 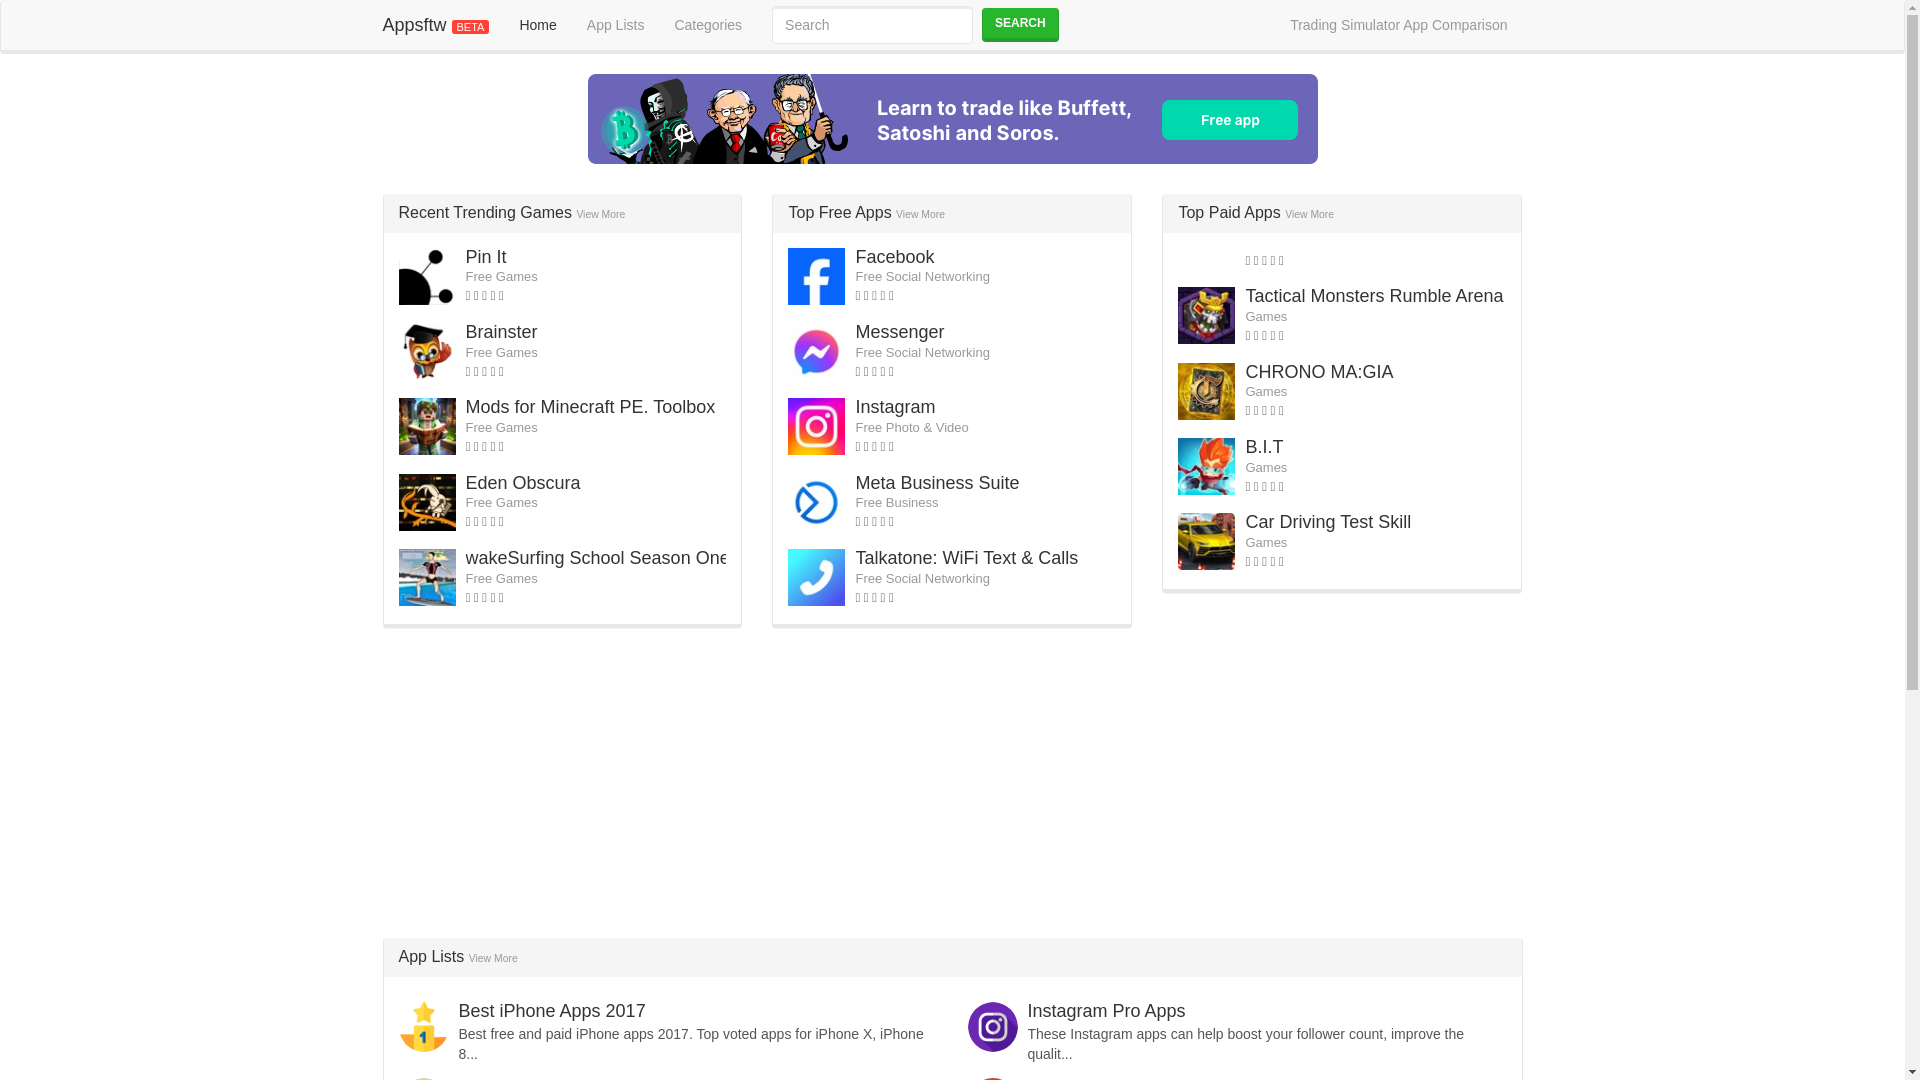 I want to click on View B.I.T, so click(x=1263, y=446).